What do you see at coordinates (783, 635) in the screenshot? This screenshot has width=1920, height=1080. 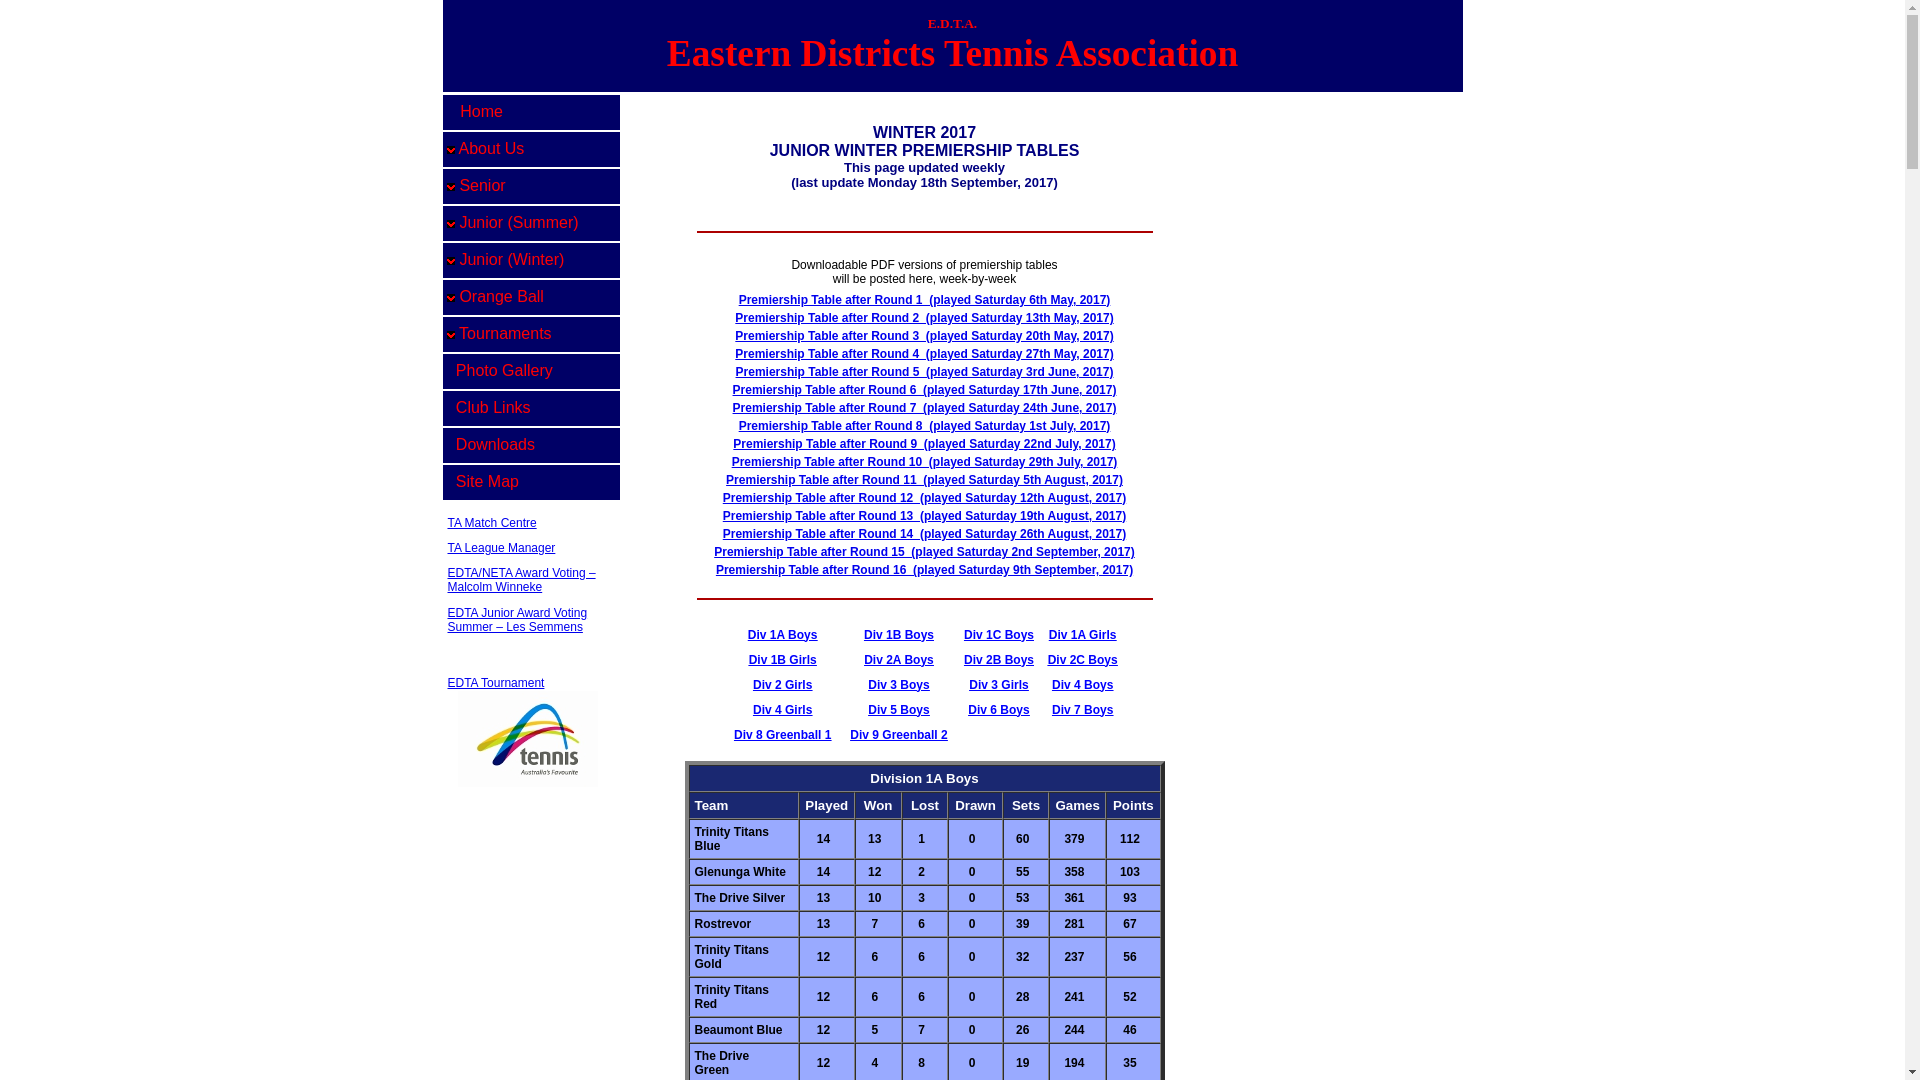 I see `Div 1A Boys` at bounding box center [783, 635].